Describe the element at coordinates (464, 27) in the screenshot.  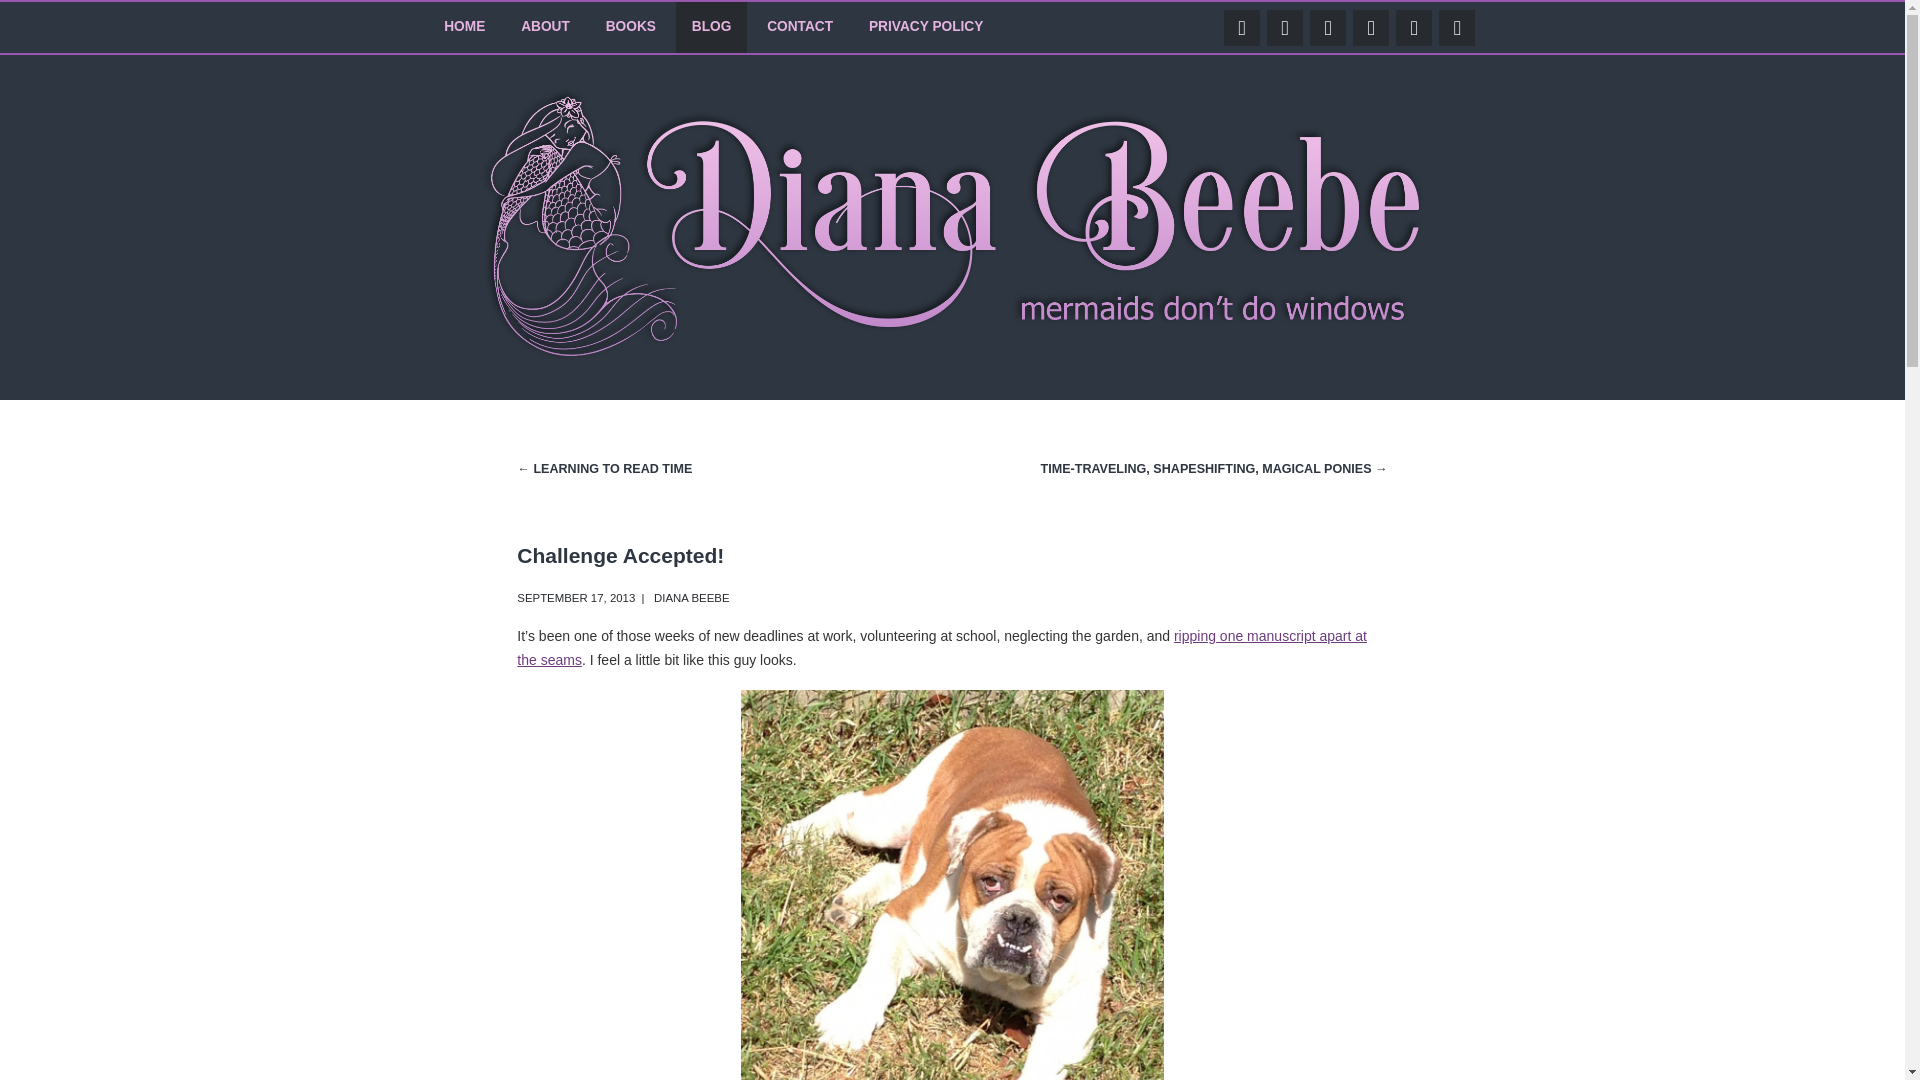
I see `HOME` at that location.